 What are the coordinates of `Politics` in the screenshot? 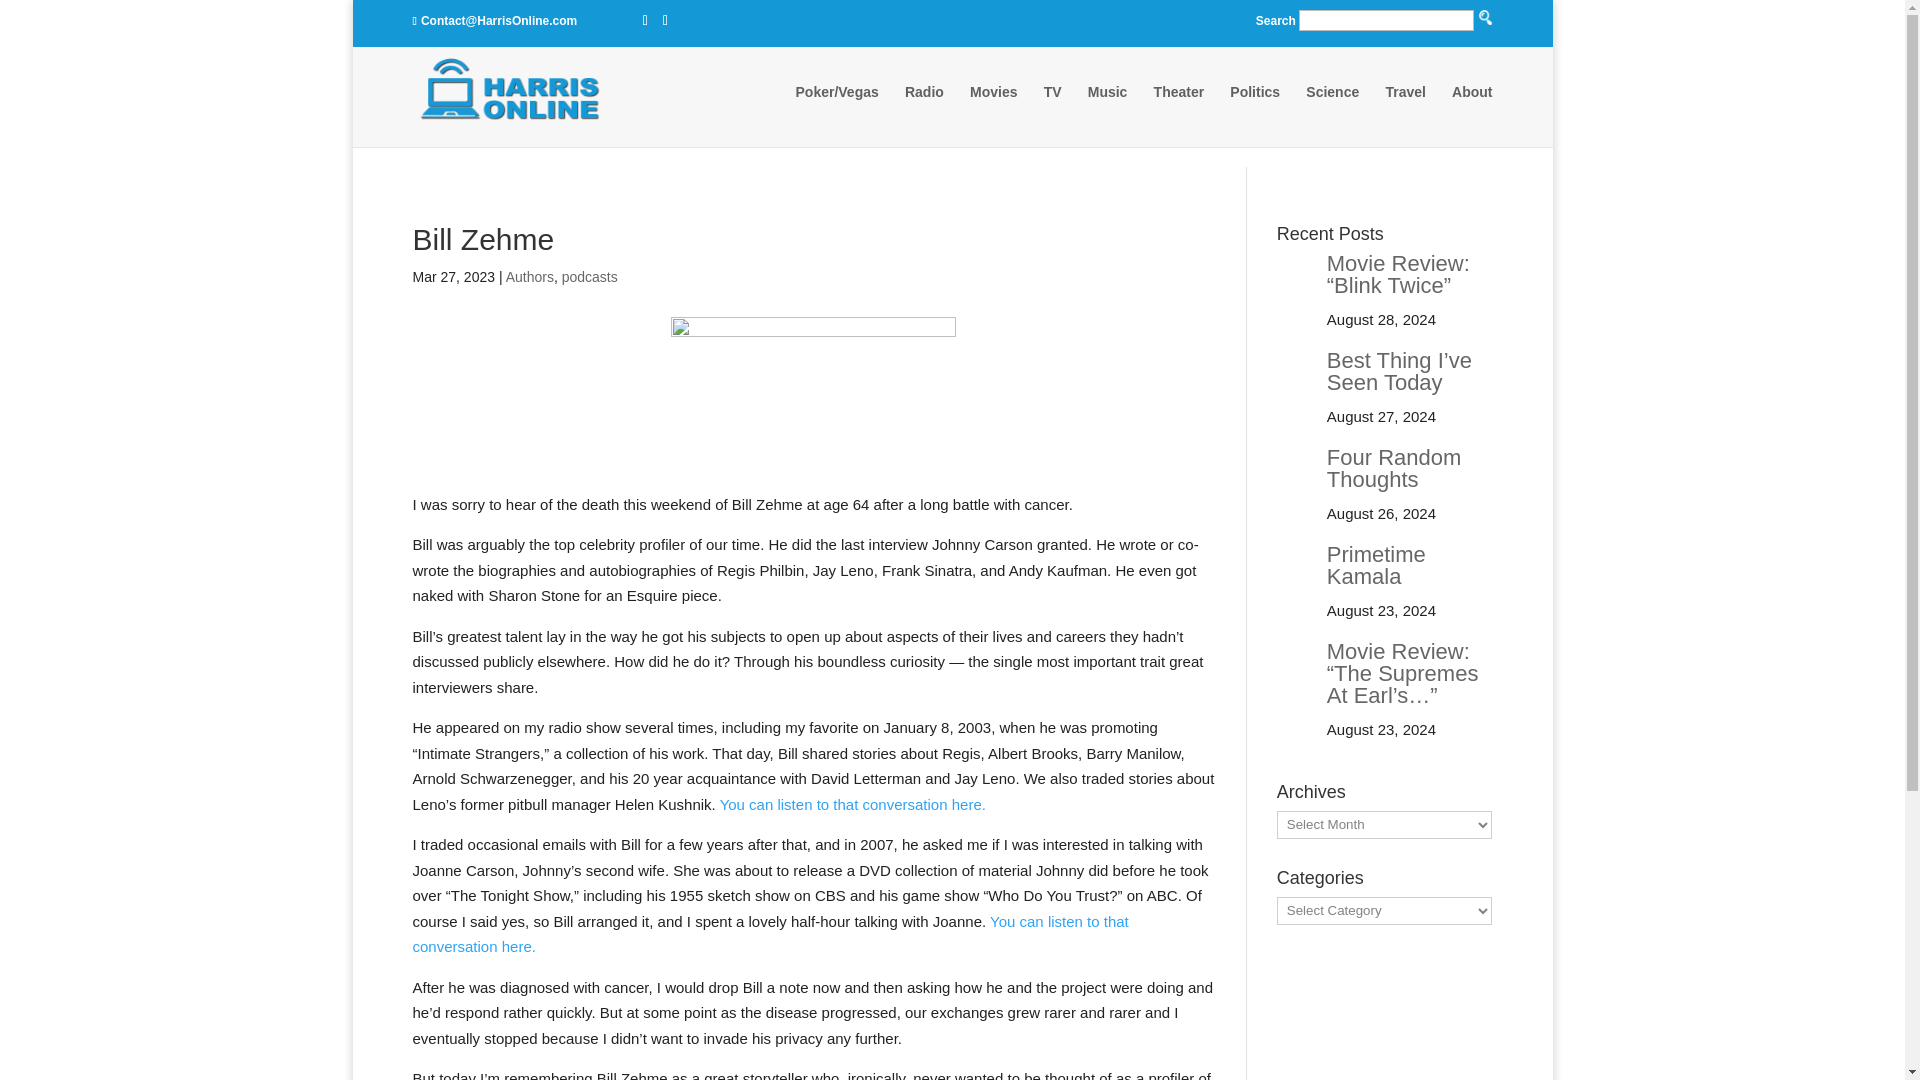 It's located at (1255, 111).